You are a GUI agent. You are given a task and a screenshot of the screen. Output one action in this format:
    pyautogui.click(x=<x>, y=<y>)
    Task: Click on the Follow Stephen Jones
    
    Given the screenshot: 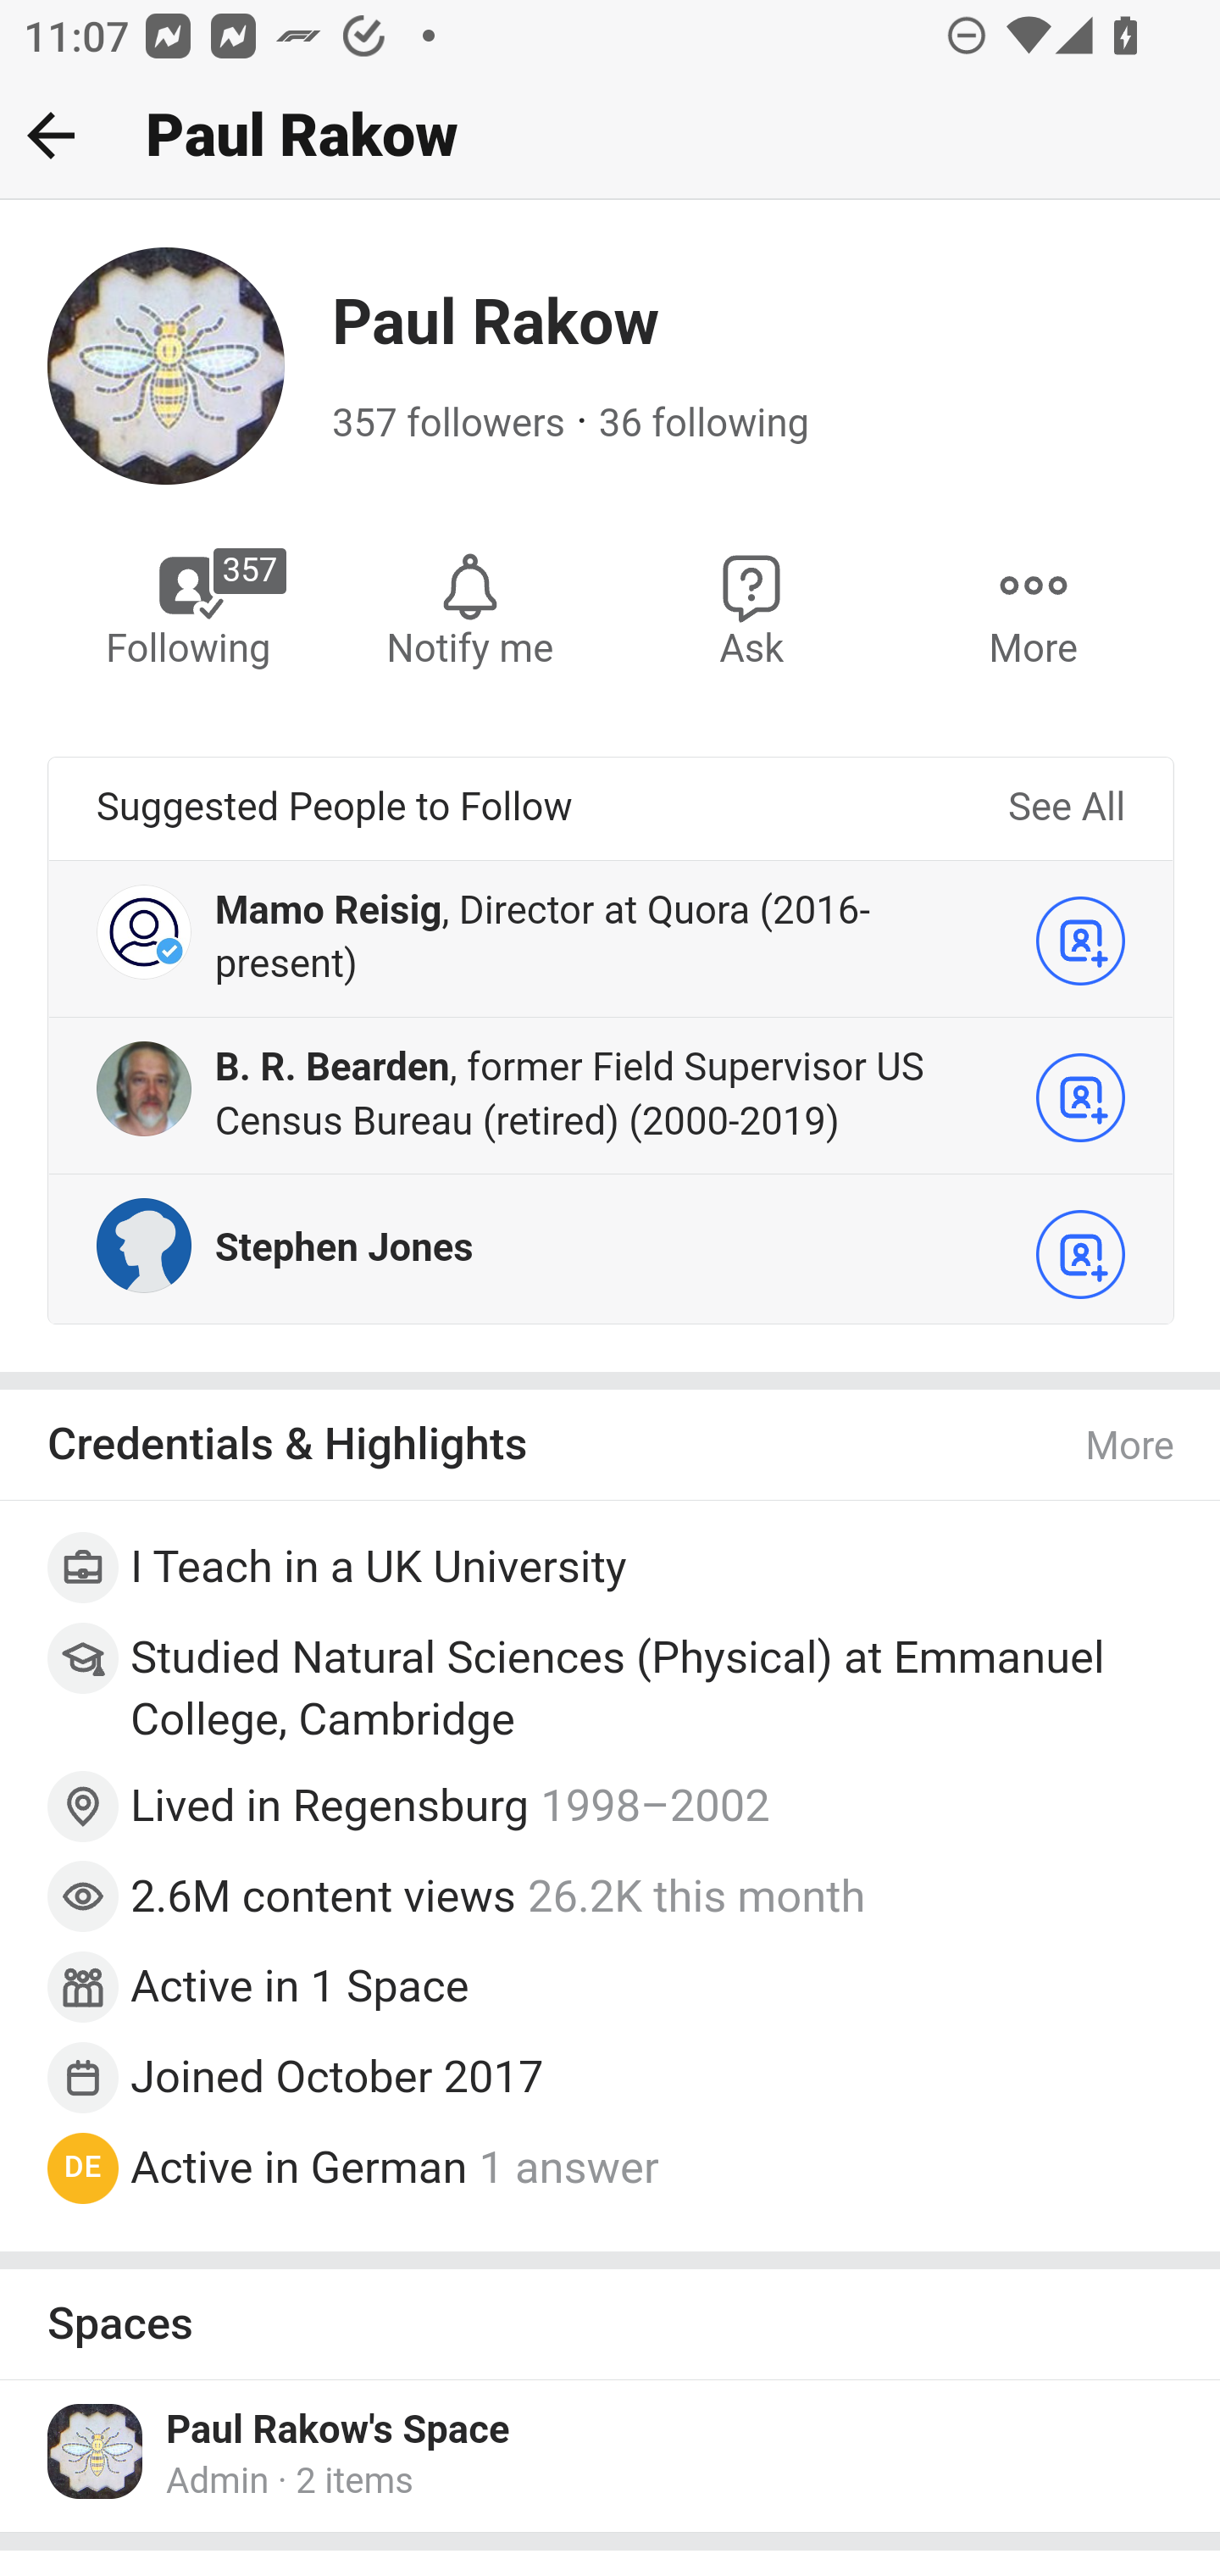 What is the action you would take?
    pyautogui.click(x=1081, y=1254)
    